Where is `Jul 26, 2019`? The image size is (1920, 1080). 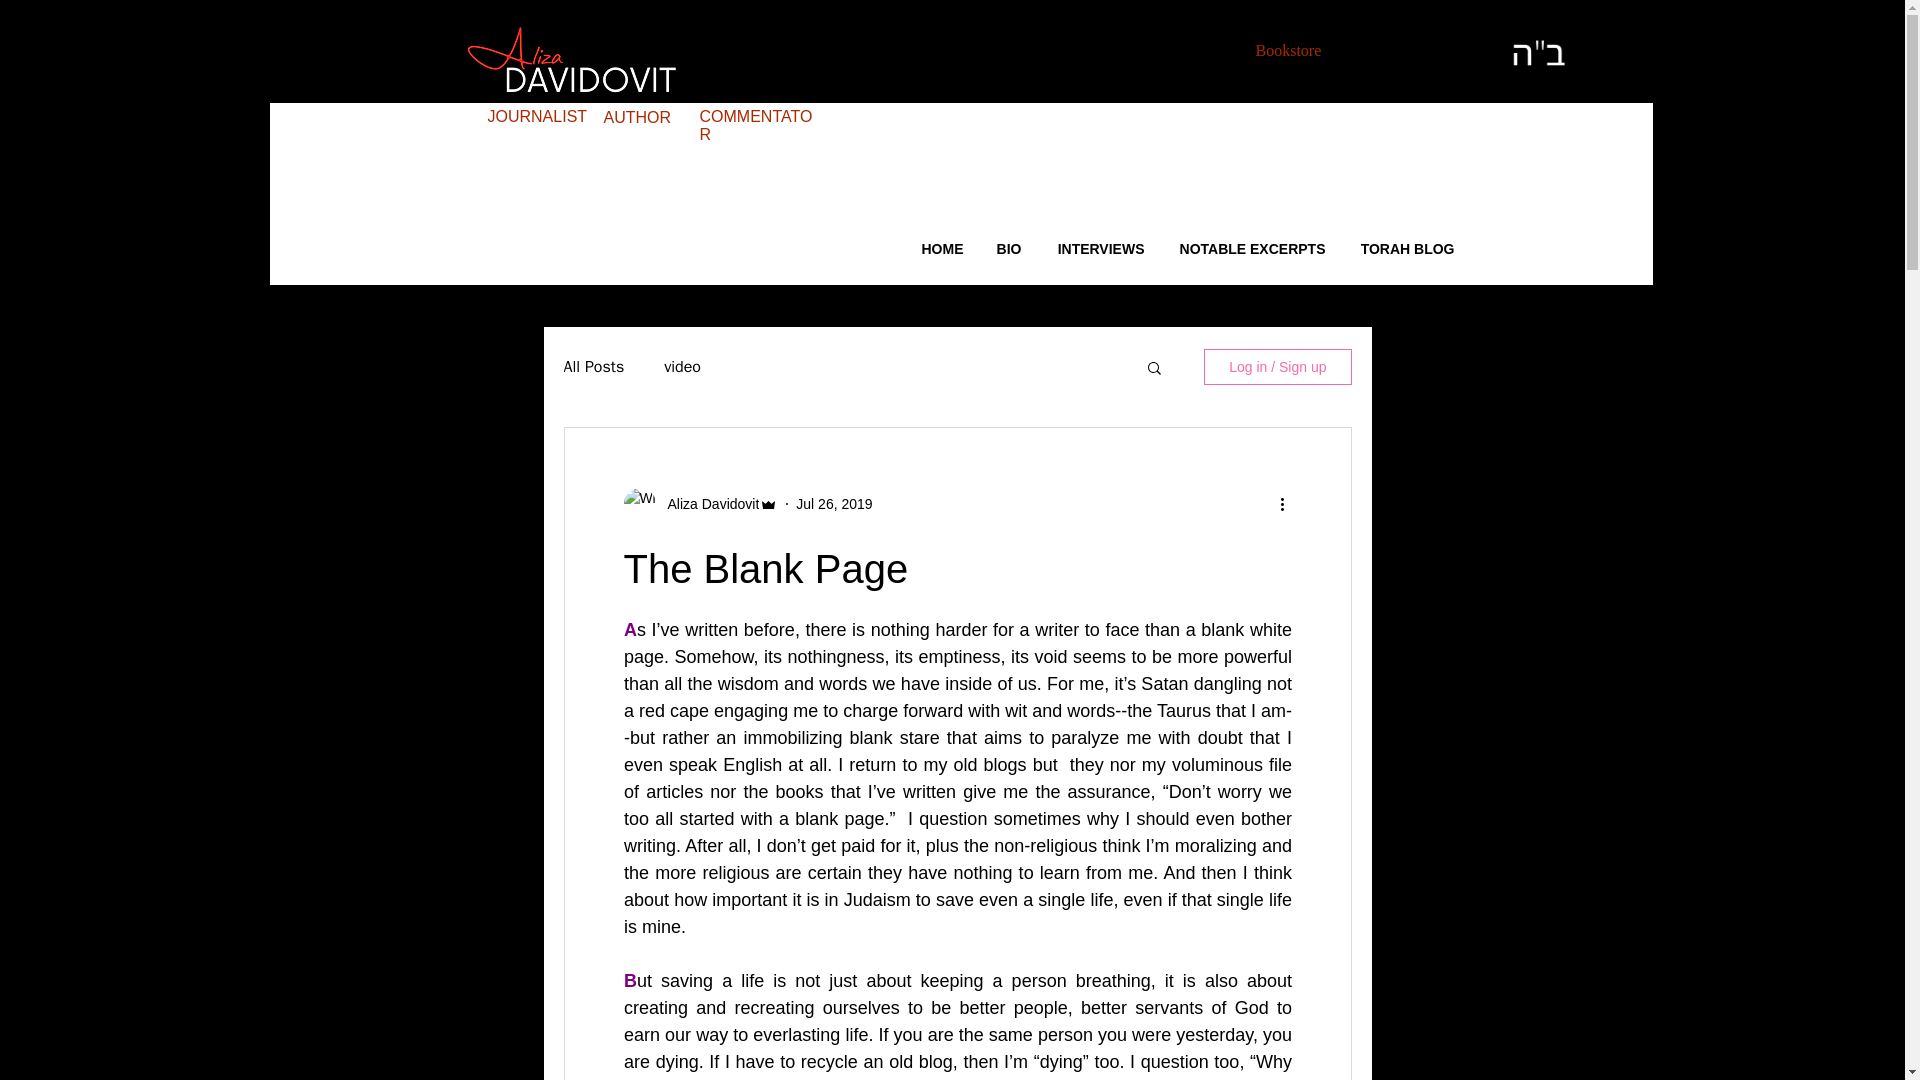
Jul 26, 2019 is located at coordinates (834, 503).